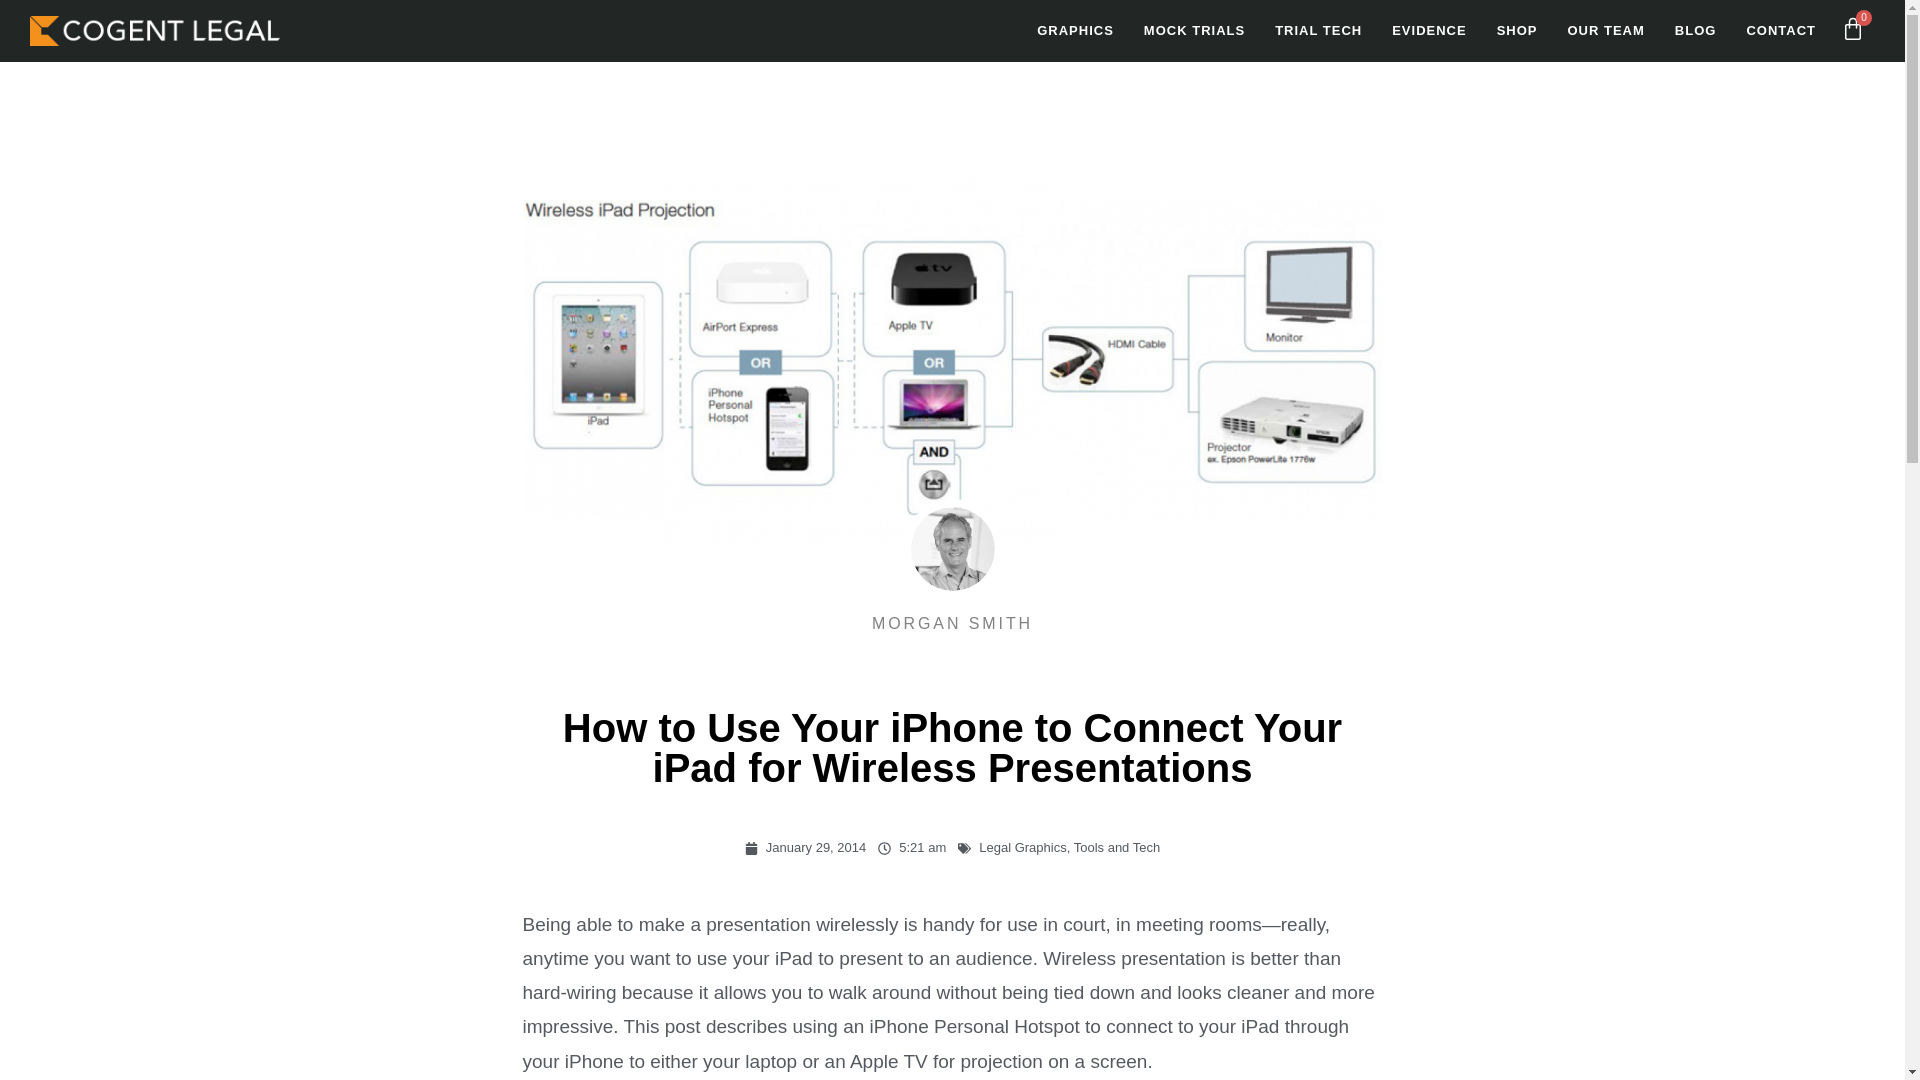 The width and height of the screenshot is (1920, 1080). I want to click on TRIAL TECH, so click(1318, 30).